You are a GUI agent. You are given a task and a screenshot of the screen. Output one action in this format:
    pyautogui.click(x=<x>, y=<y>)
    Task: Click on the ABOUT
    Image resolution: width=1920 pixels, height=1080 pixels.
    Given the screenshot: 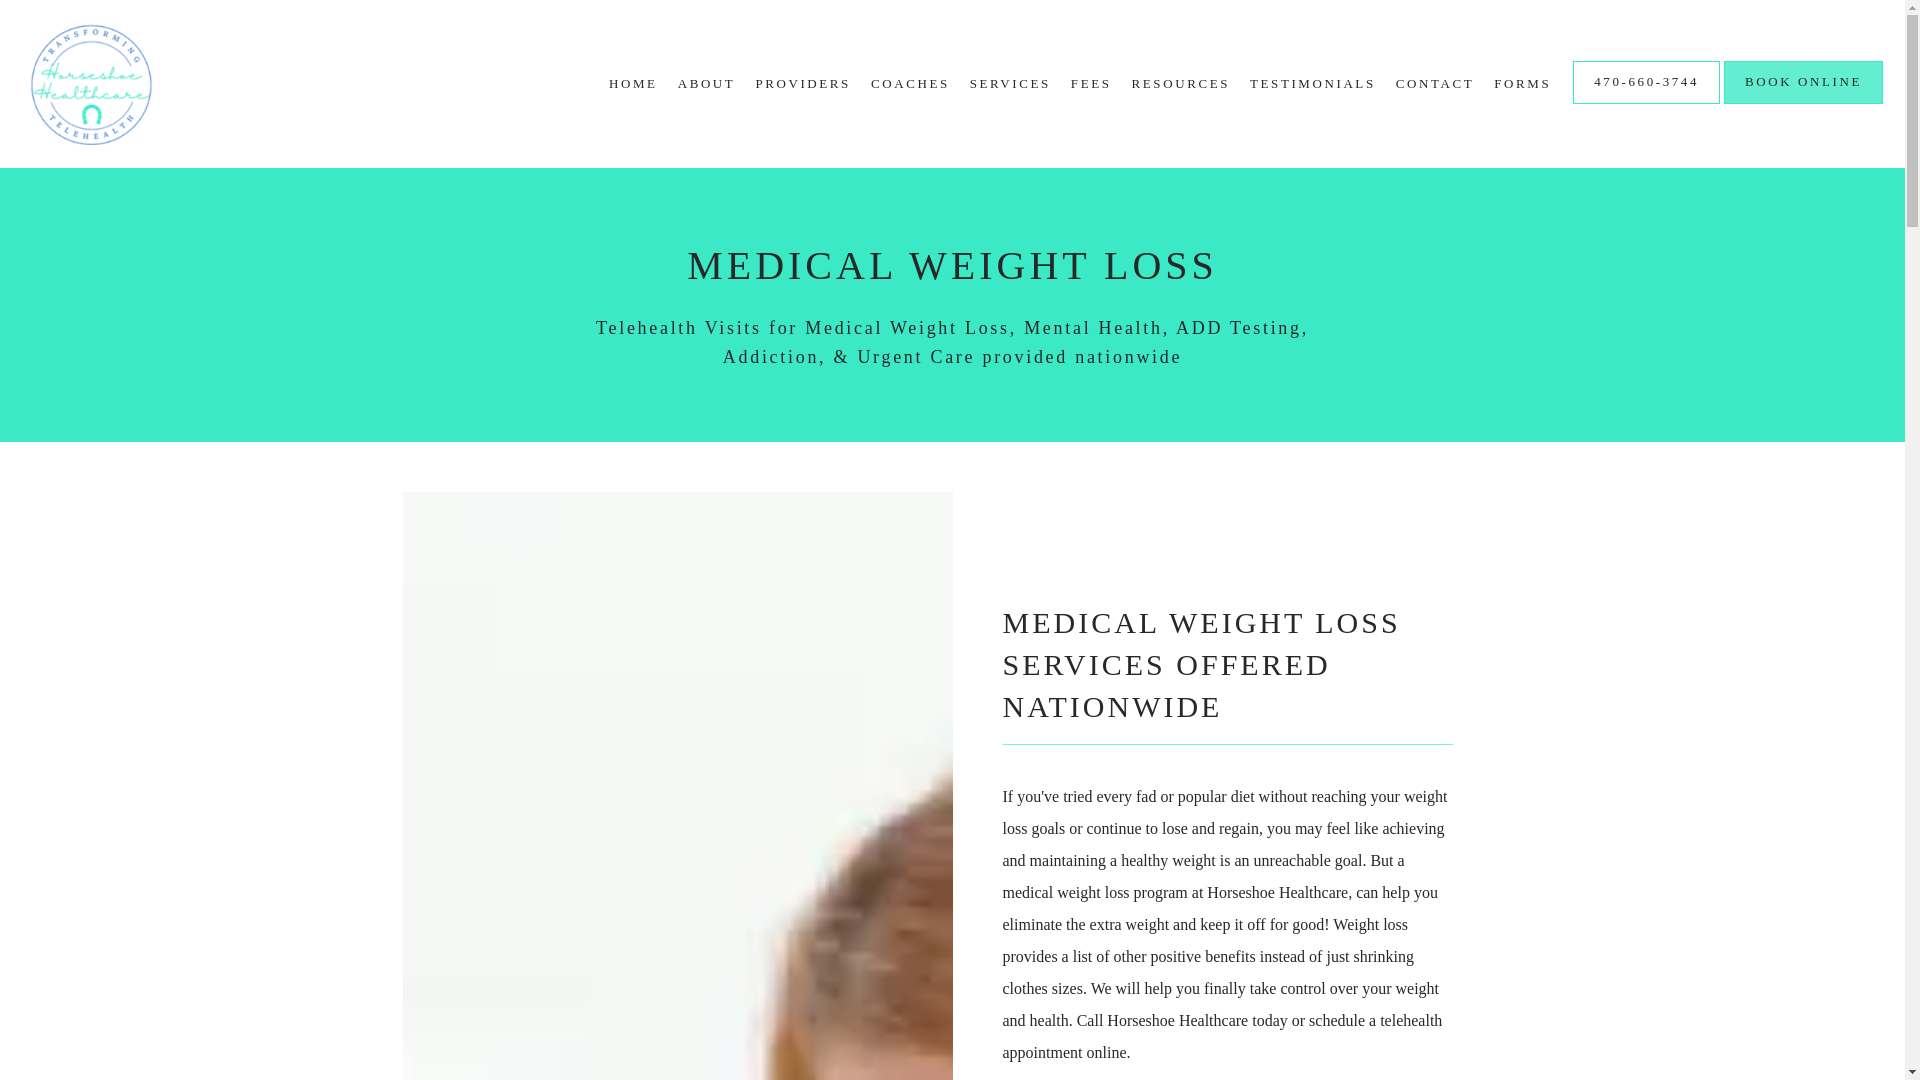 What is the action you would take?
    pyautogui.click(x=706, y=82)
    